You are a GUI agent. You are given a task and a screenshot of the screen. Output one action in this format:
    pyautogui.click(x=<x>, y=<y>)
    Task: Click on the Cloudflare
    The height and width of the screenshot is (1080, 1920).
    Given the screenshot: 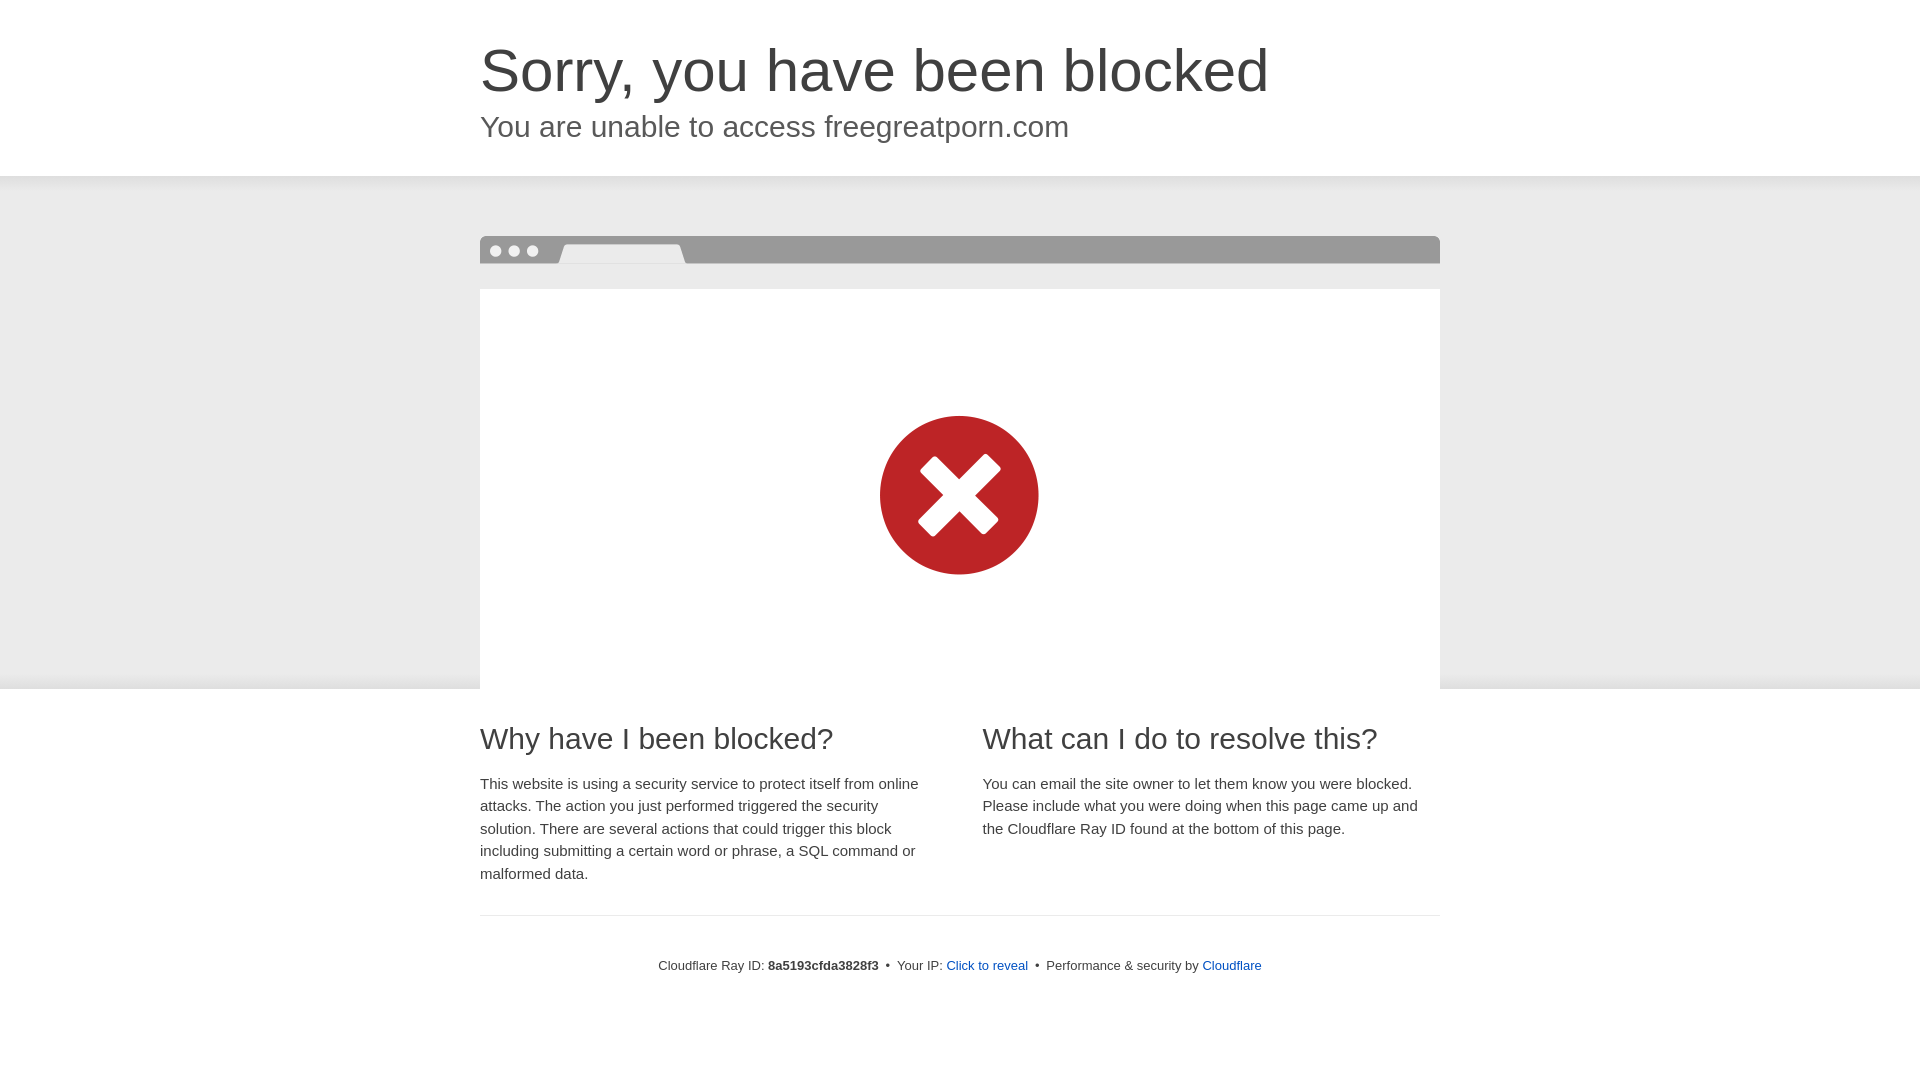 What is the action you would take?
    pyautogui.click(x=1231, y=965)
    